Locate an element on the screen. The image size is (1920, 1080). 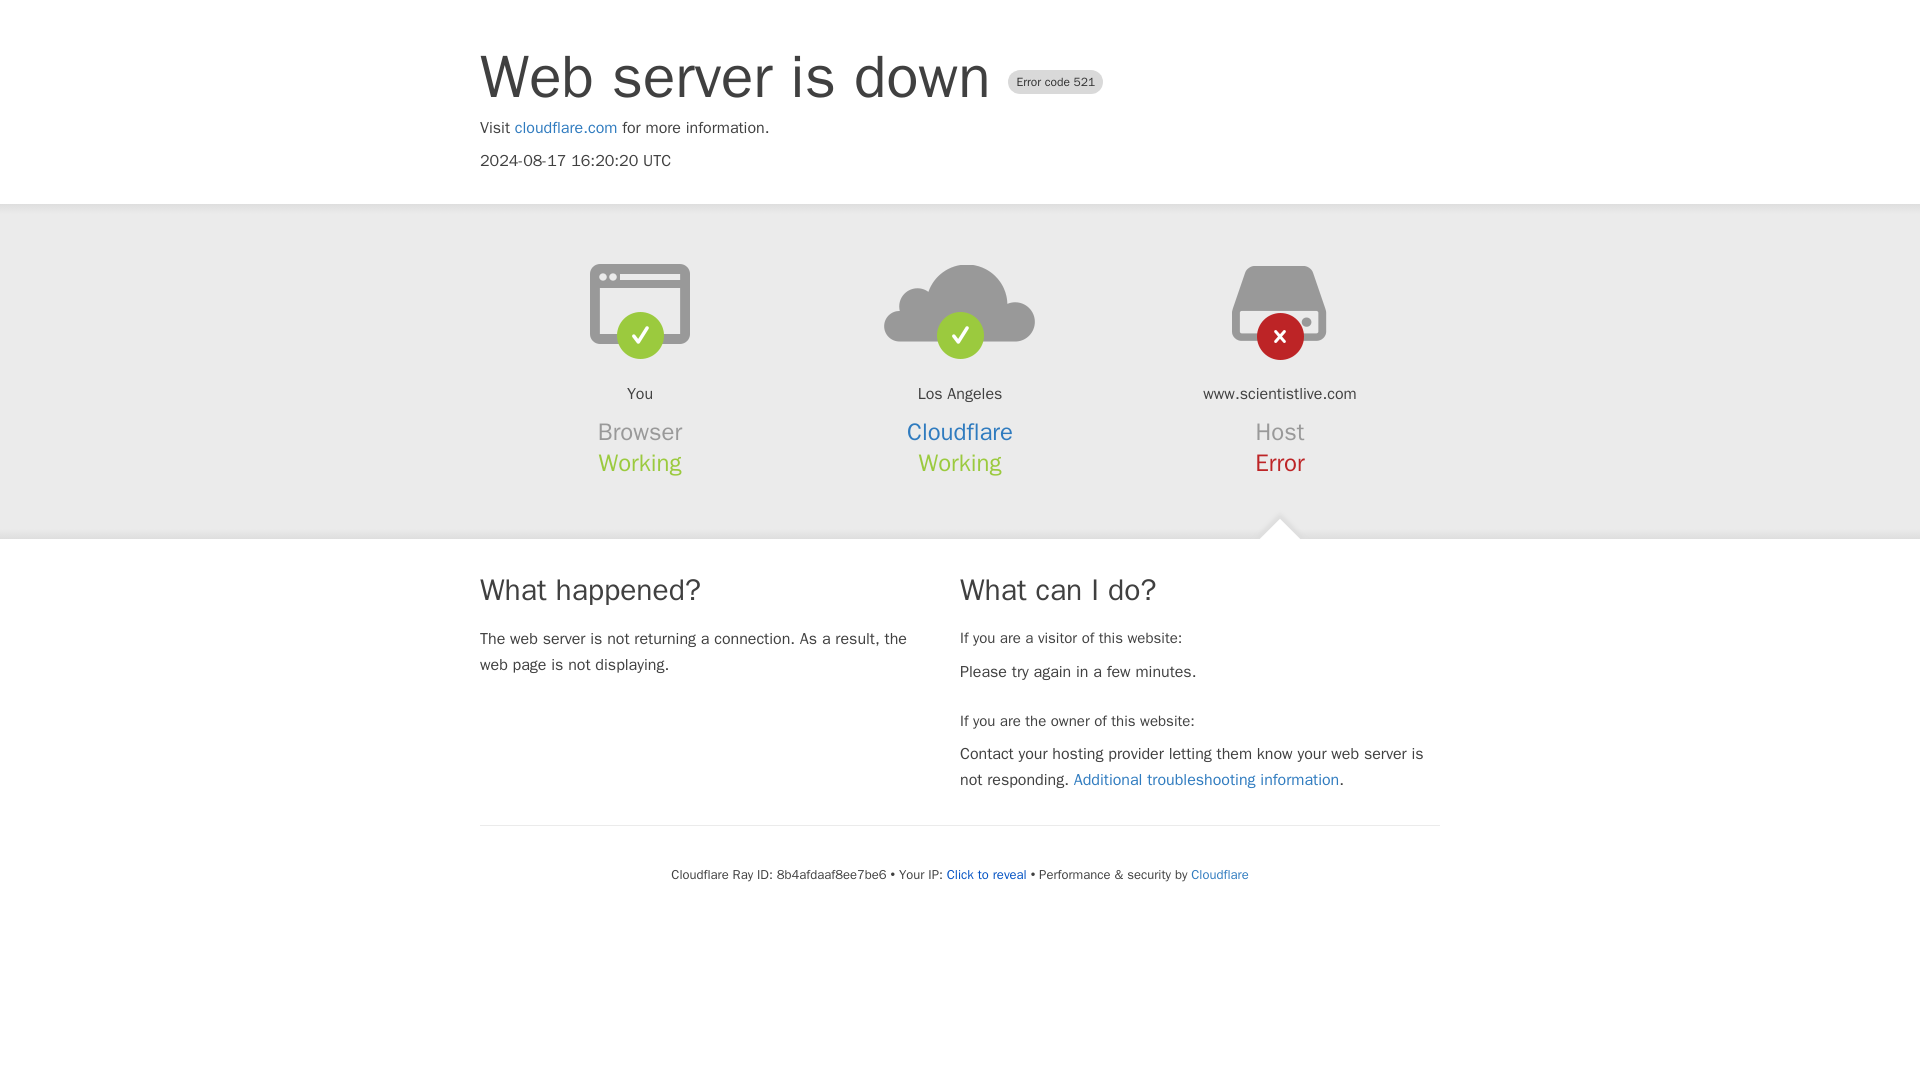
Additional troubleshooting information is located at coordinates (1206, 780).